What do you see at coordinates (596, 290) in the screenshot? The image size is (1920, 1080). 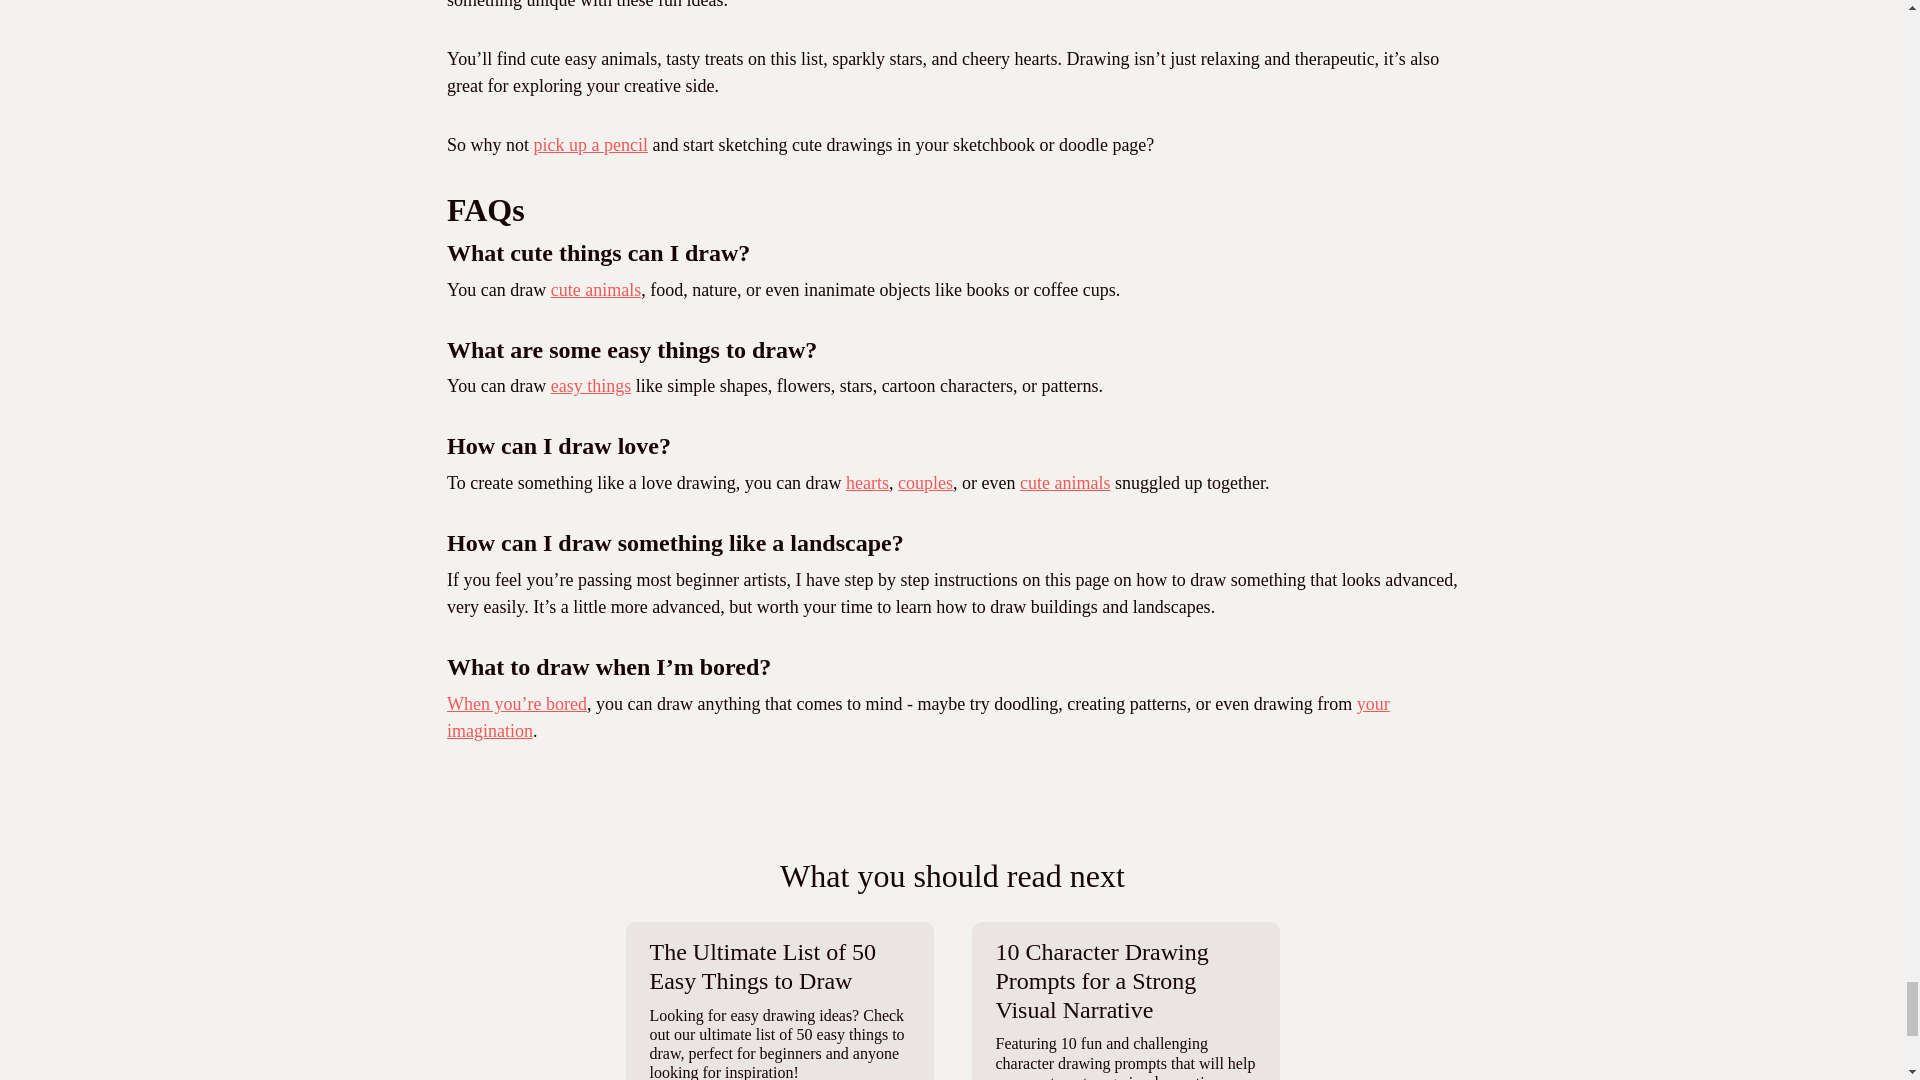 I see `cute animals` at bounding box center [596, 290].